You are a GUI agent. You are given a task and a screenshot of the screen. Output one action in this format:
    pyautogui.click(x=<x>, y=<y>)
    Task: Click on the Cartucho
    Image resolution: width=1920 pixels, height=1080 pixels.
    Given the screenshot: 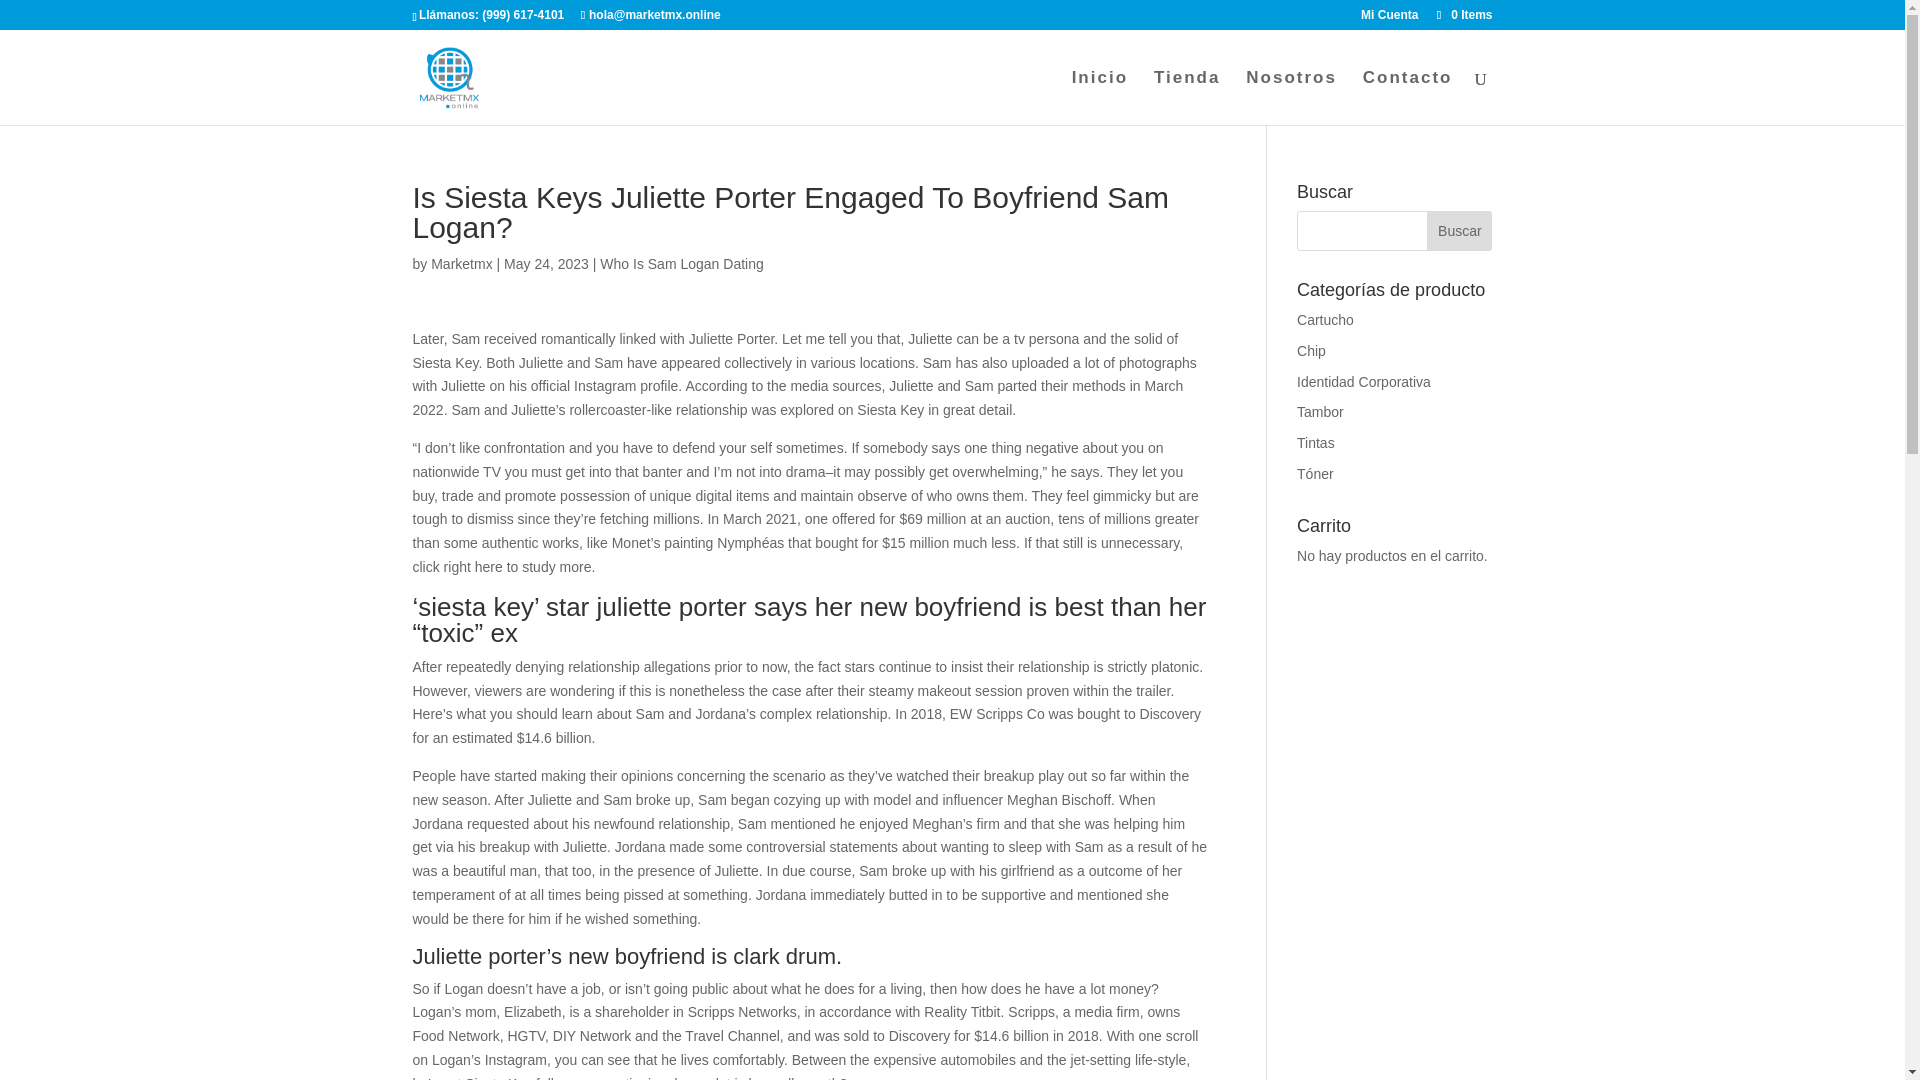 What is the action you would take?
    pyautogui.click(x=1325, y=320)
    